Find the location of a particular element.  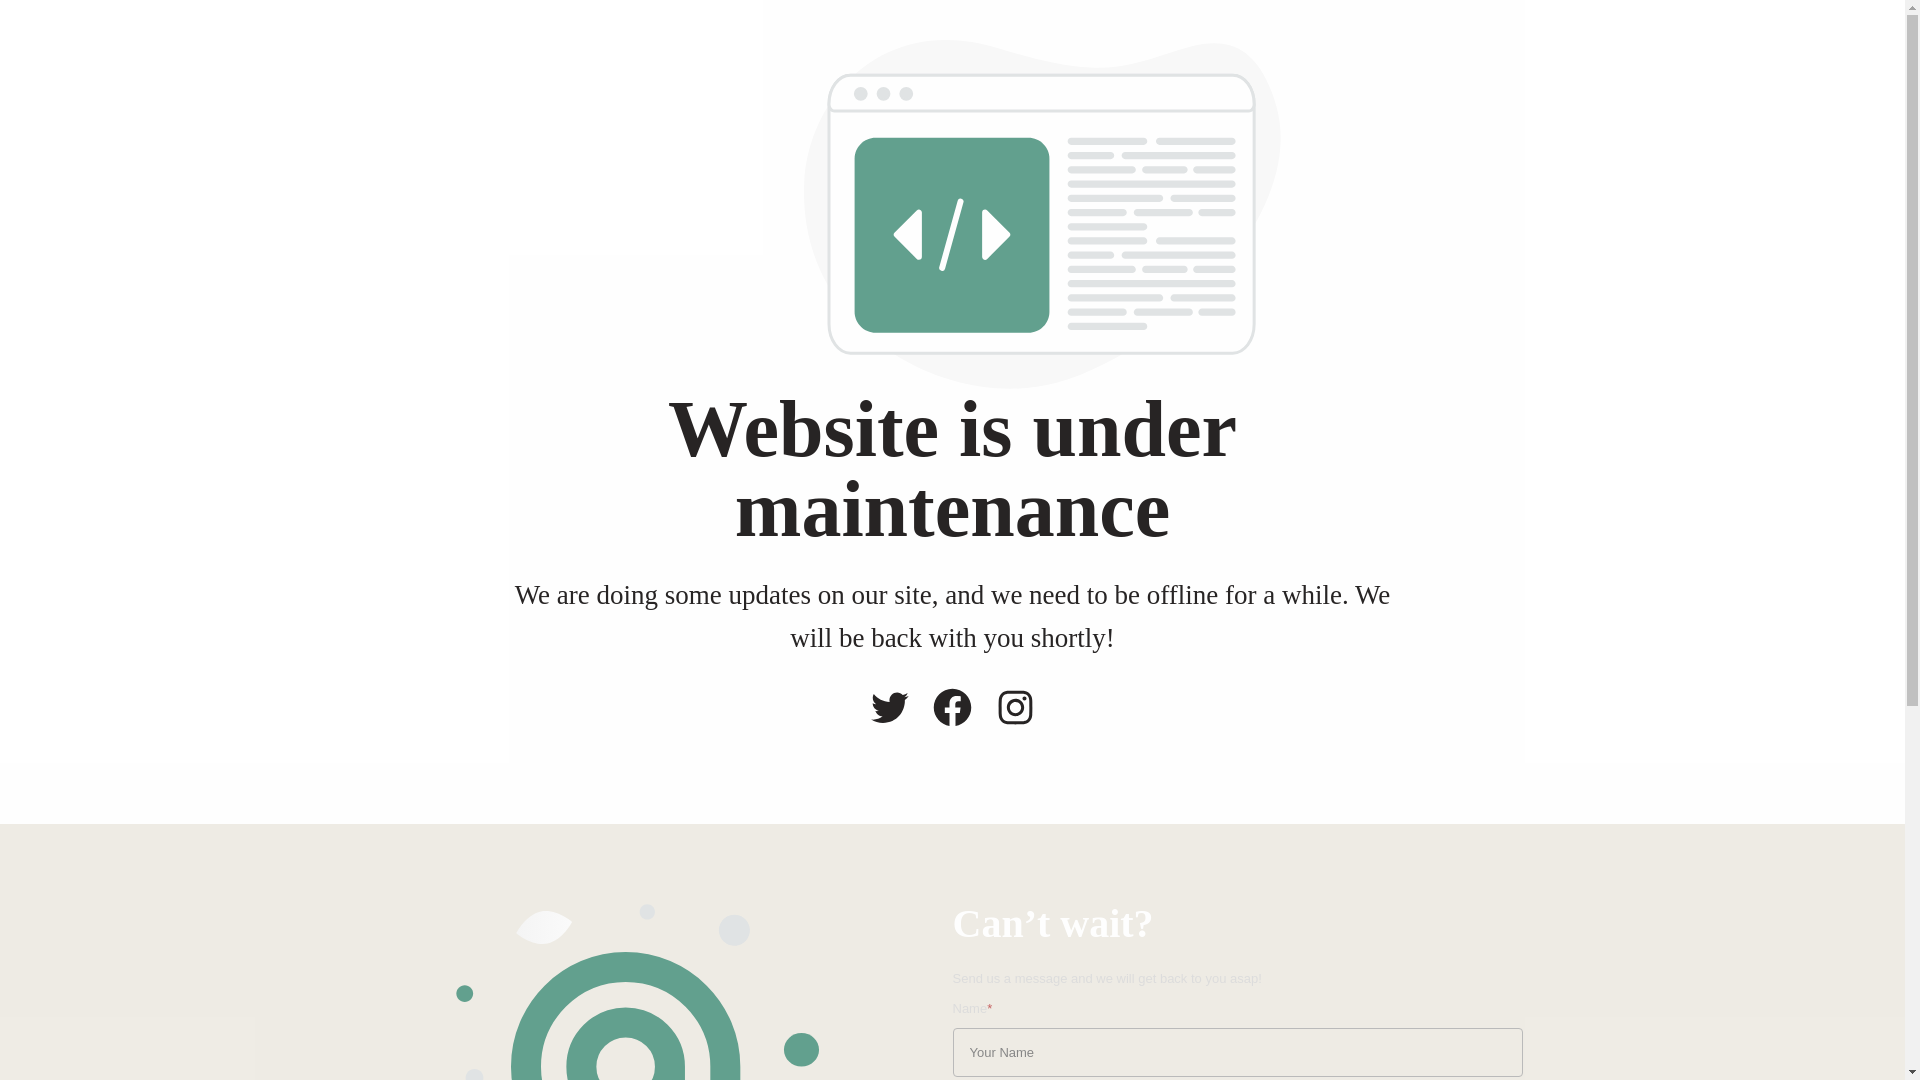

Twitter is located at coordinates (890, 707).